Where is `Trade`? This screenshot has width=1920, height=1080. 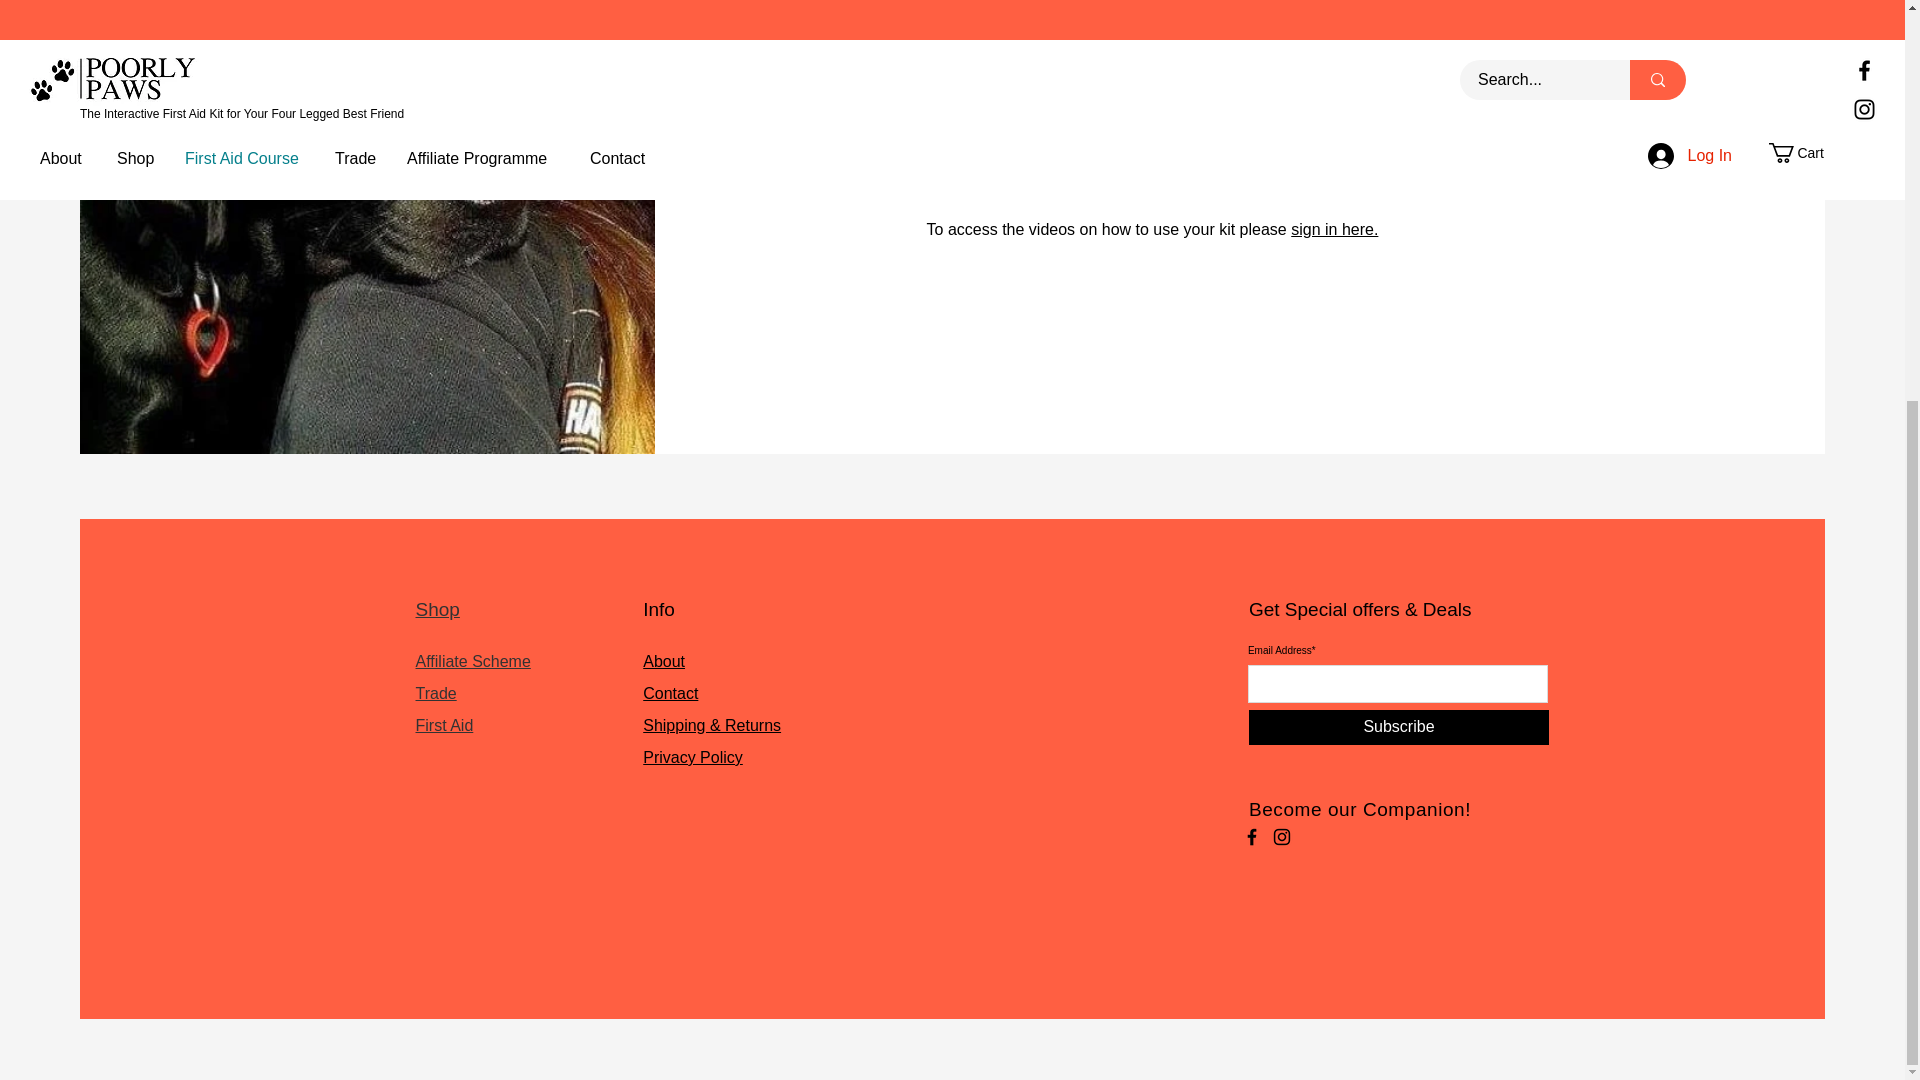
Trade is located at coordinates (436, 693).